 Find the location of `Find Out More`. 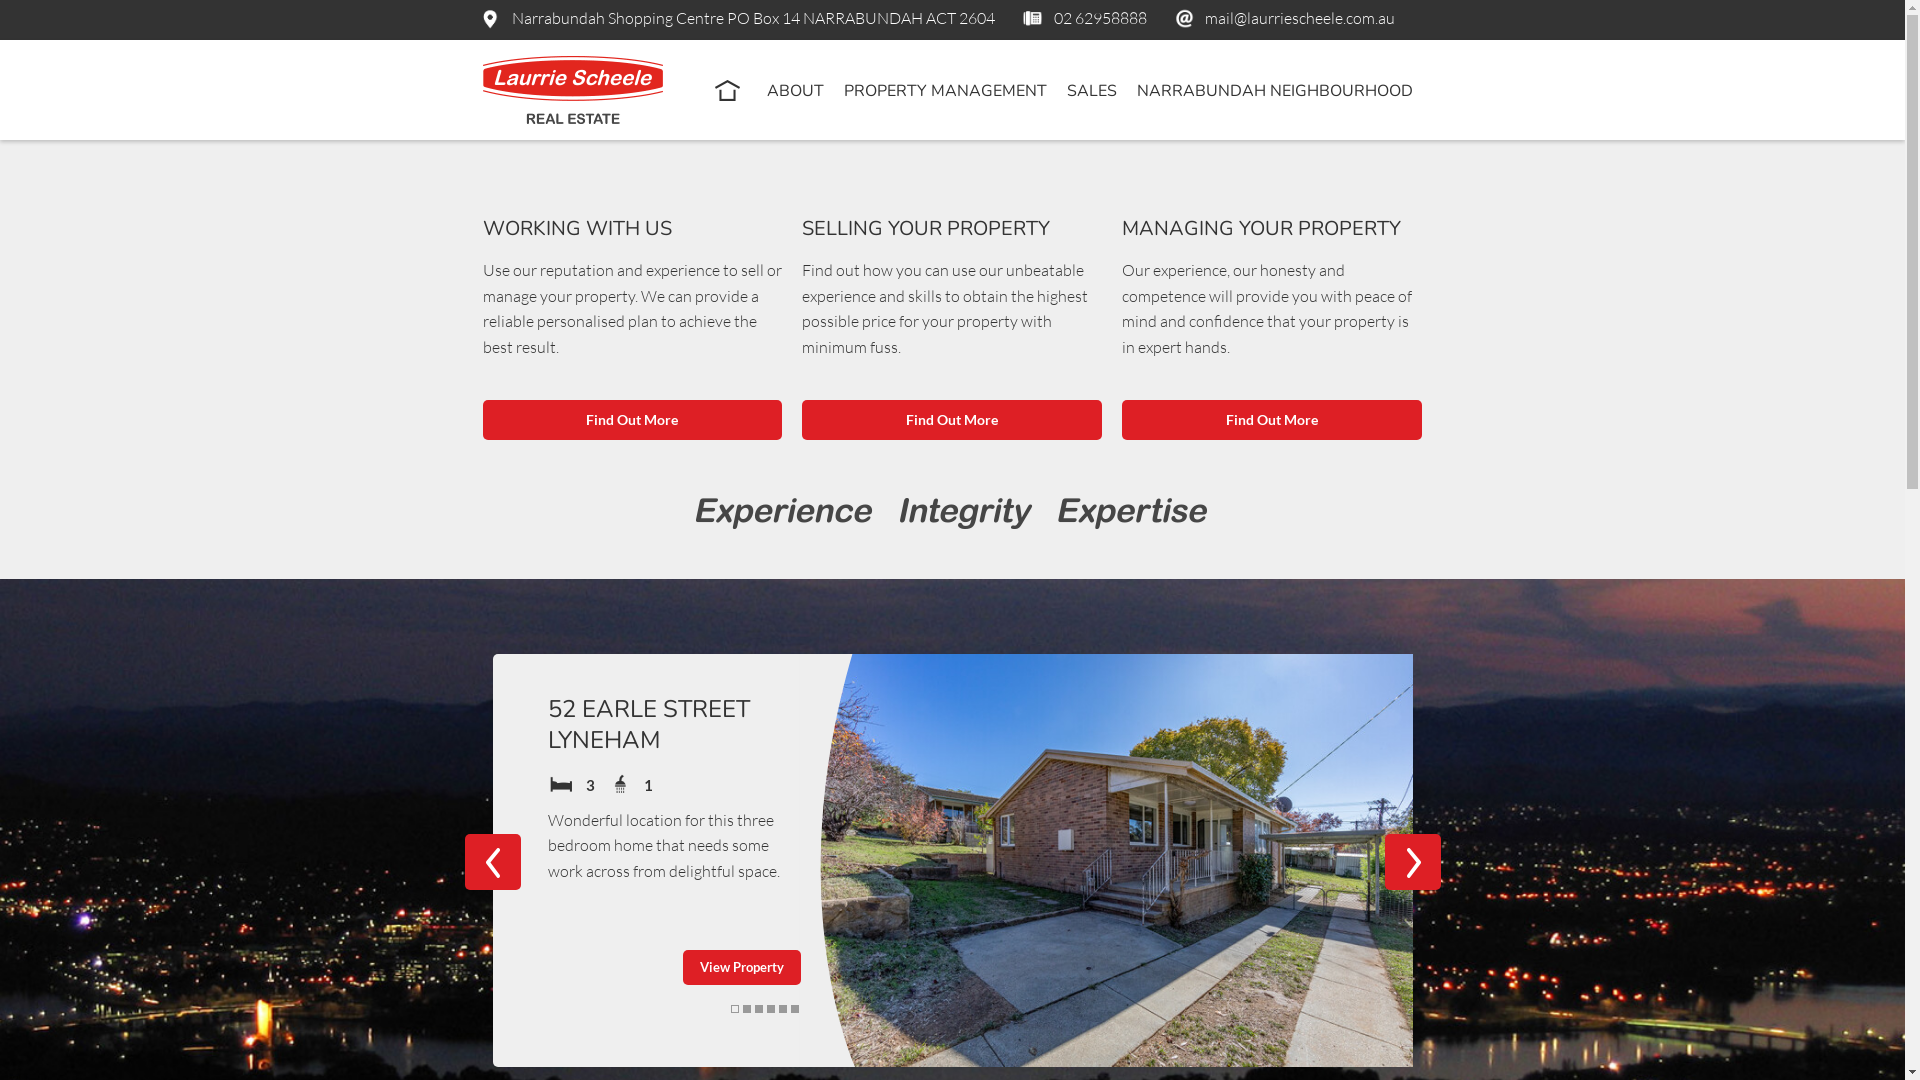

Find Out More is located at coordinates (1272, 420).